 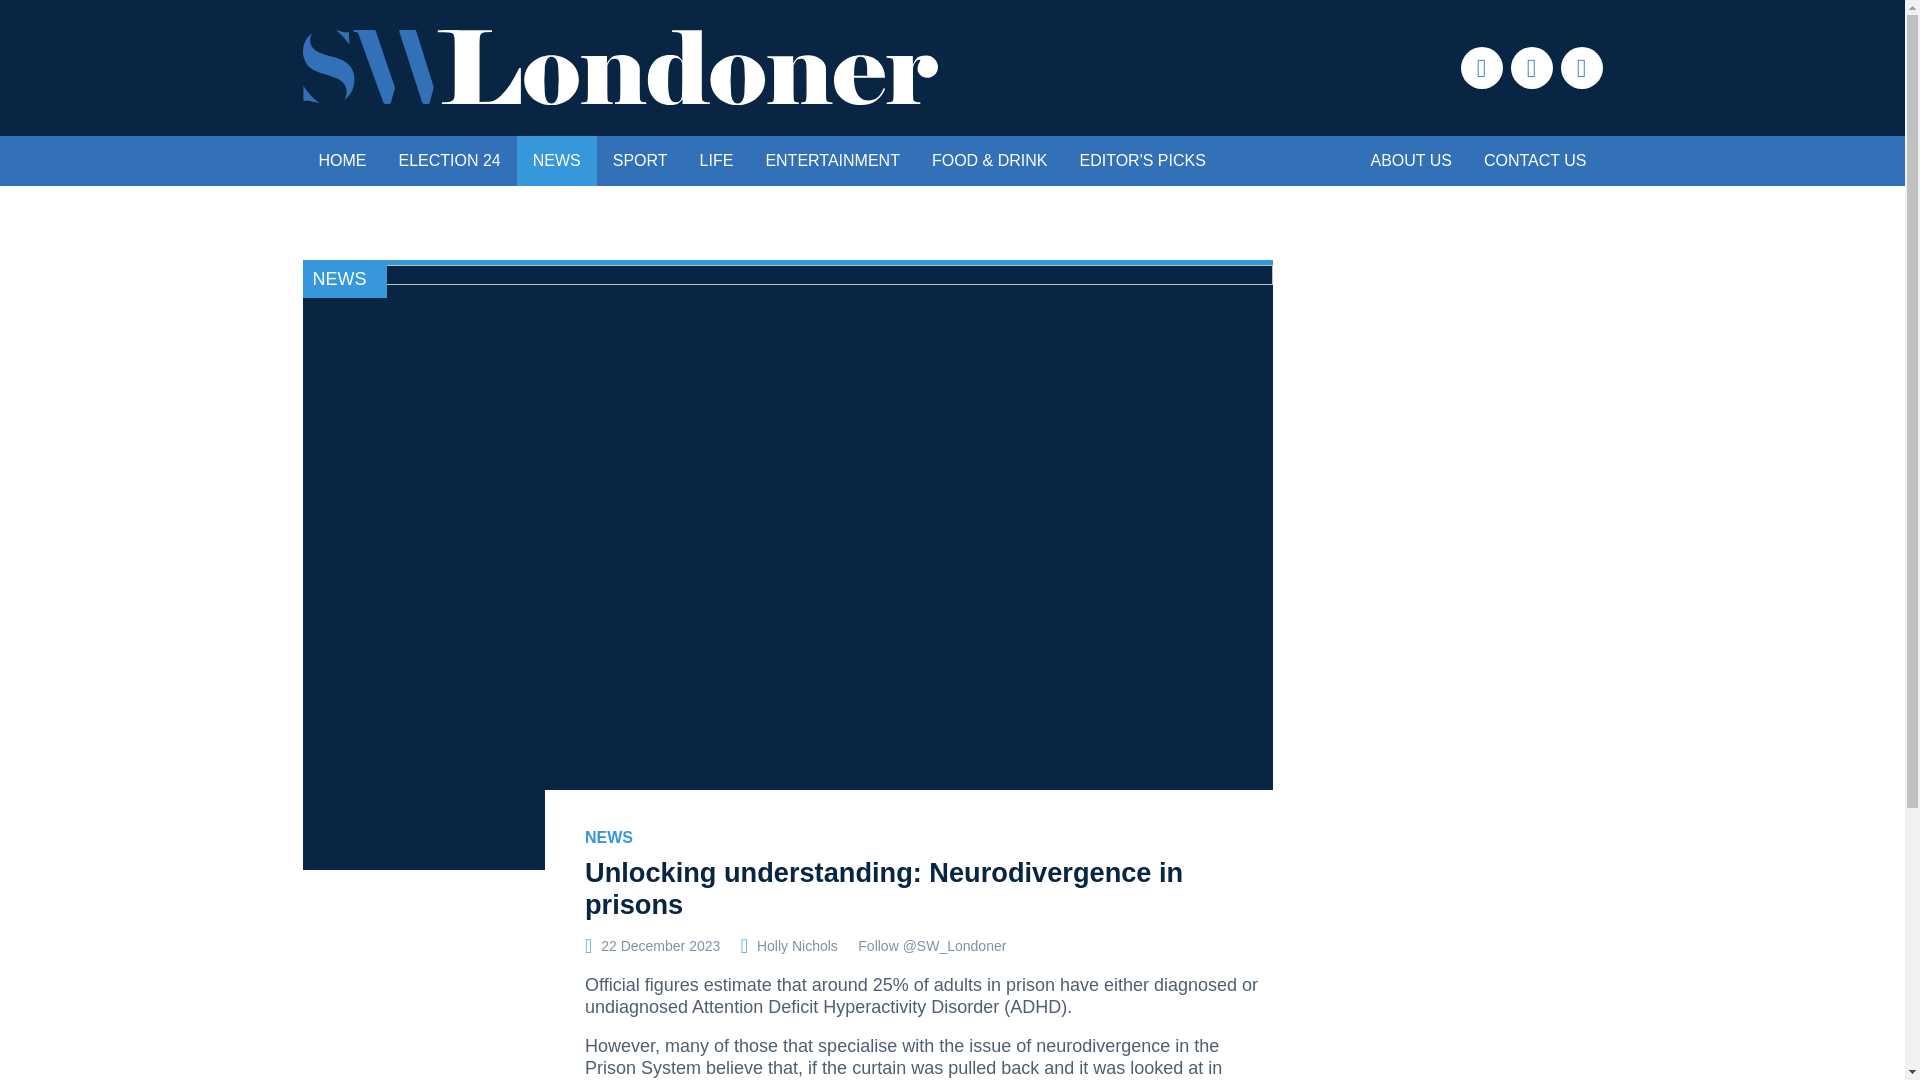 I want to click on Sport, so click(x=640, y=160).